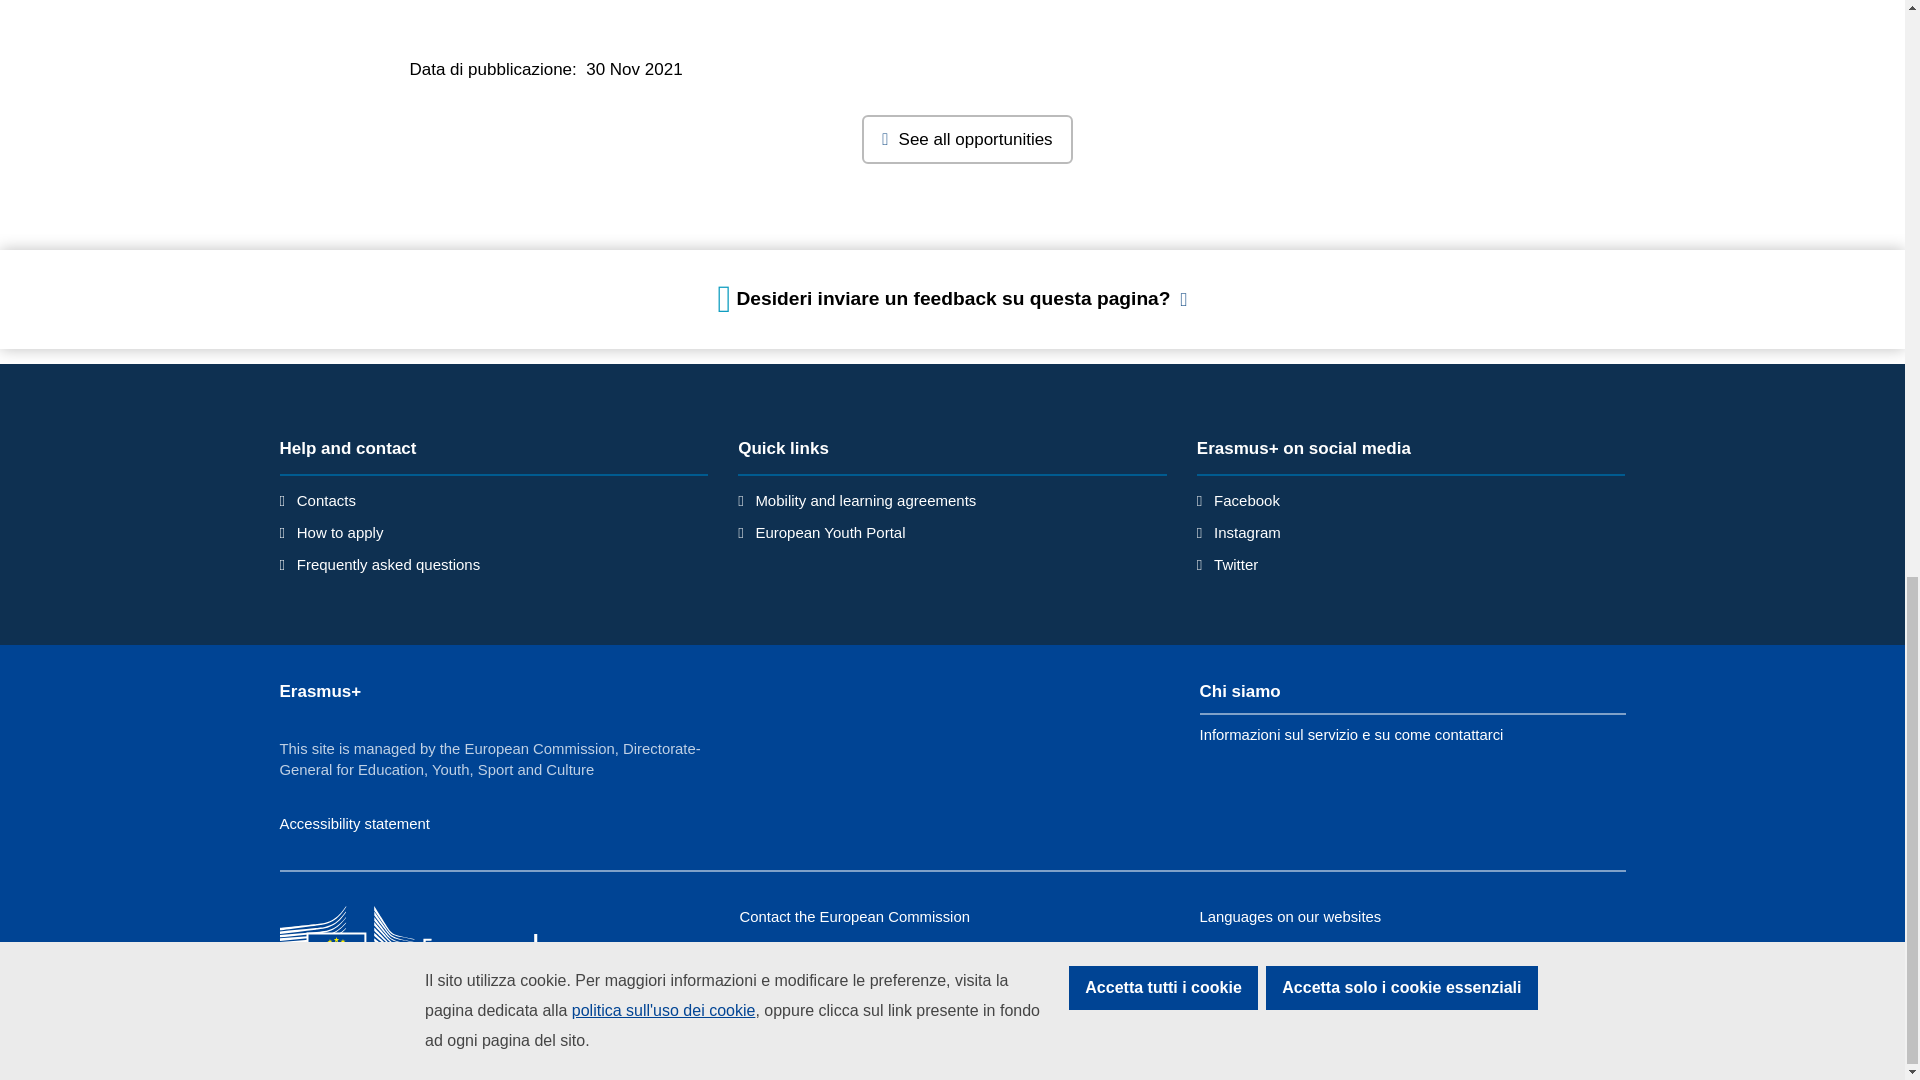 Image resolution: width=1920 pixels, height=1080 pixels. I want to click on European Youth Portal, so click(829, 532).